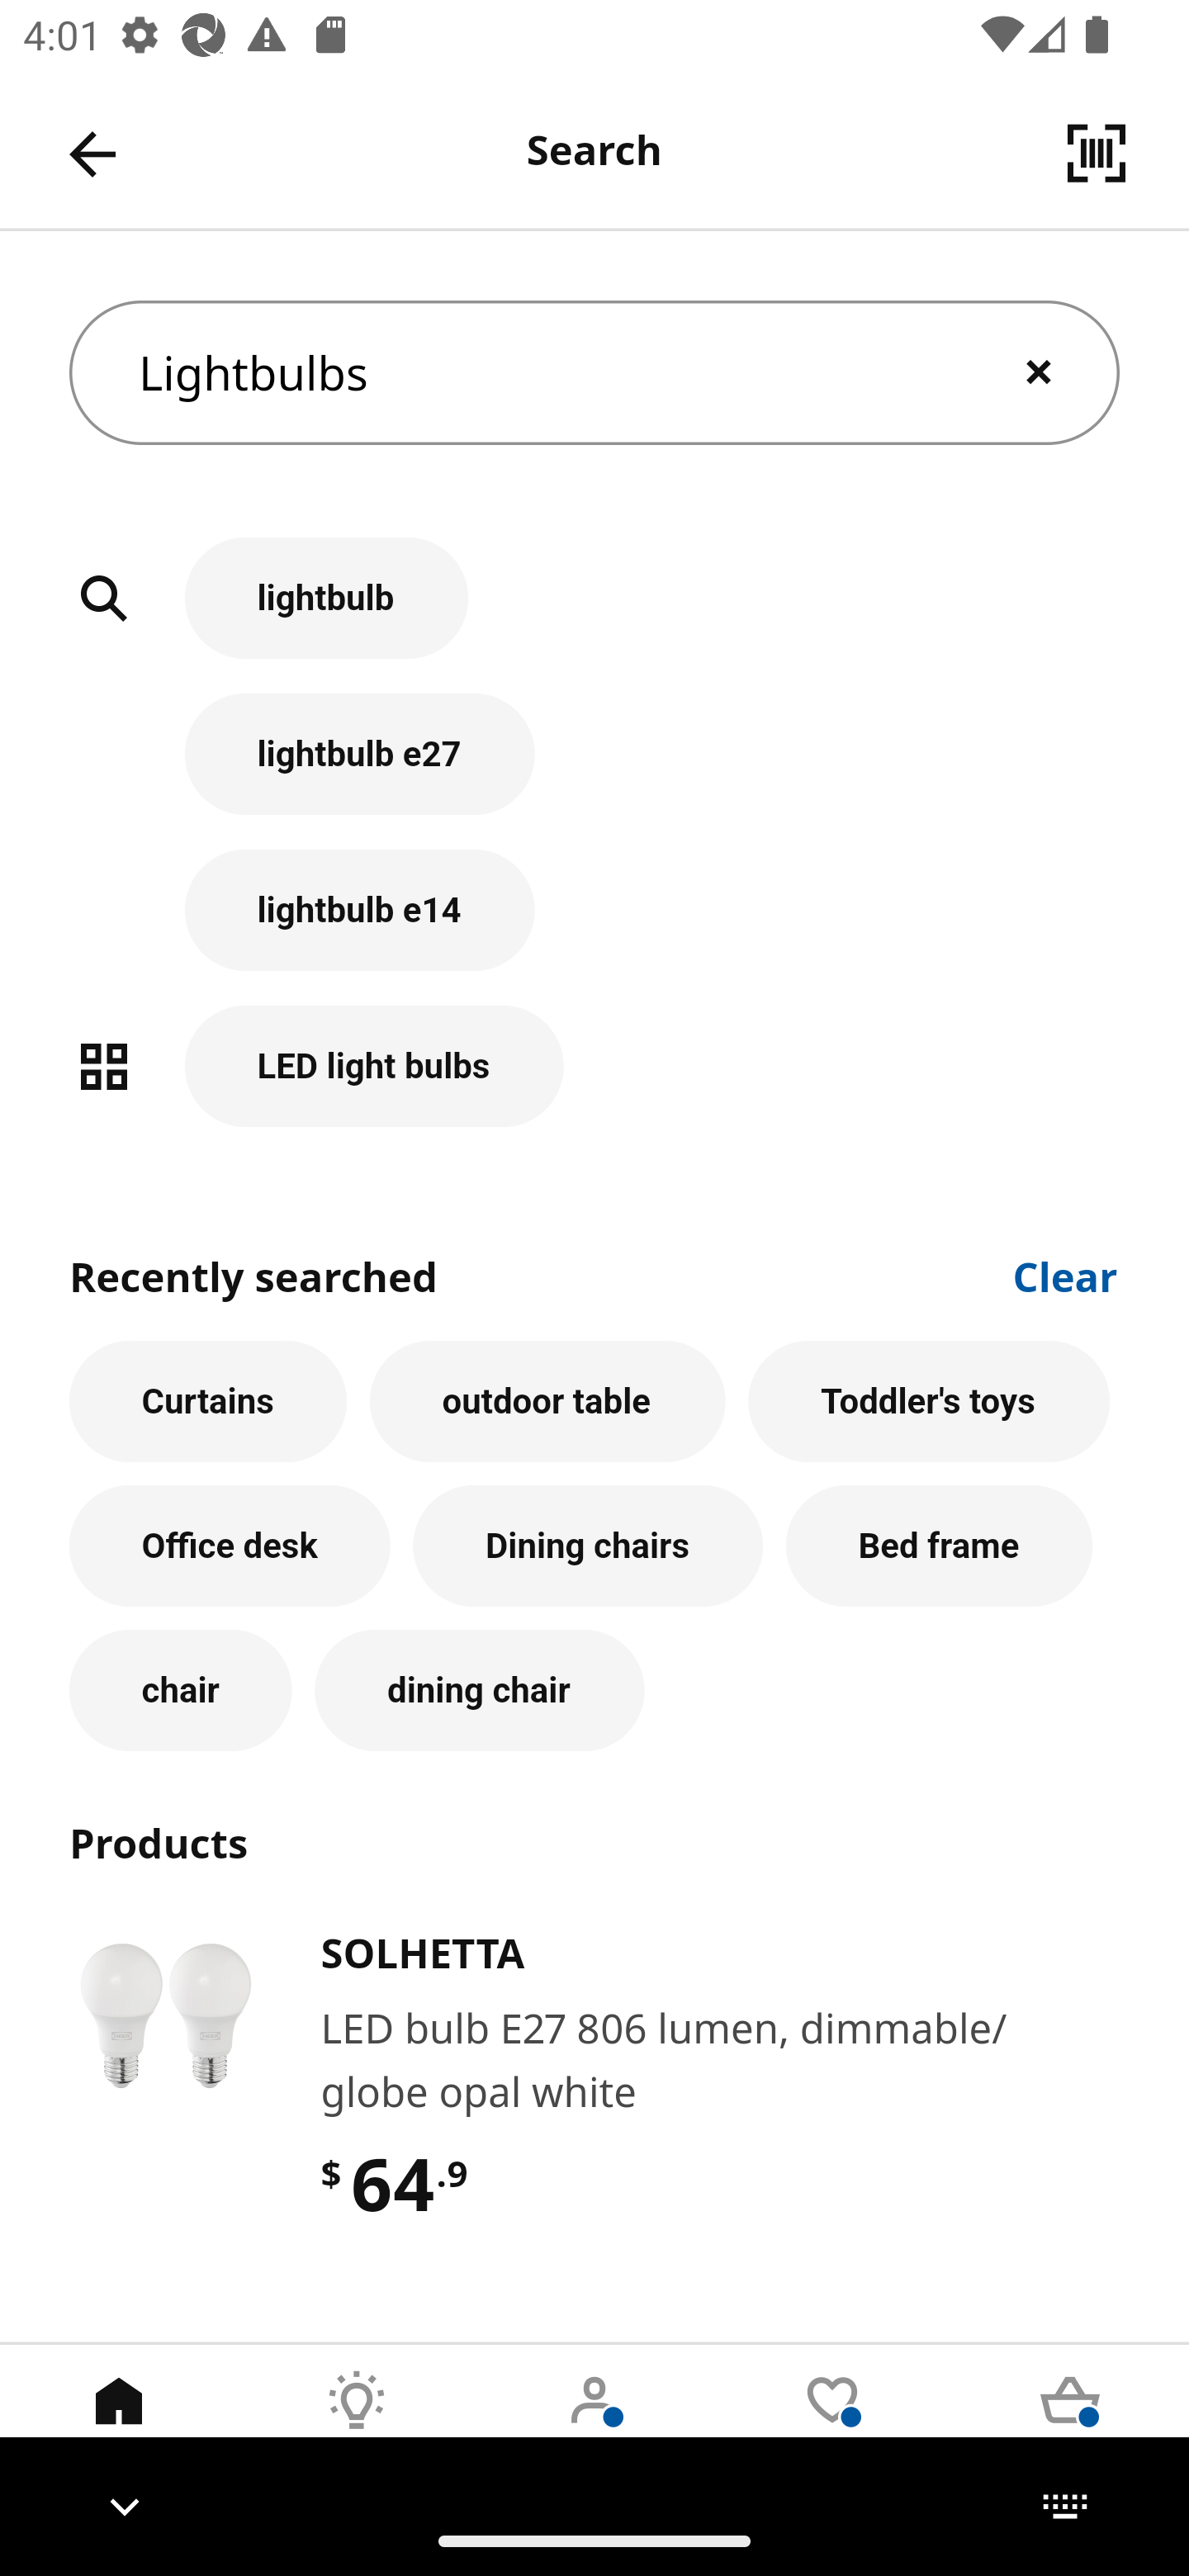 This screenshot has width=1189, height=2576. What do you see at coordinates (832, 2425) in the screenshot?
I see `Wishlist
Tab 4 of 5` at bounding box center [832, 2425].